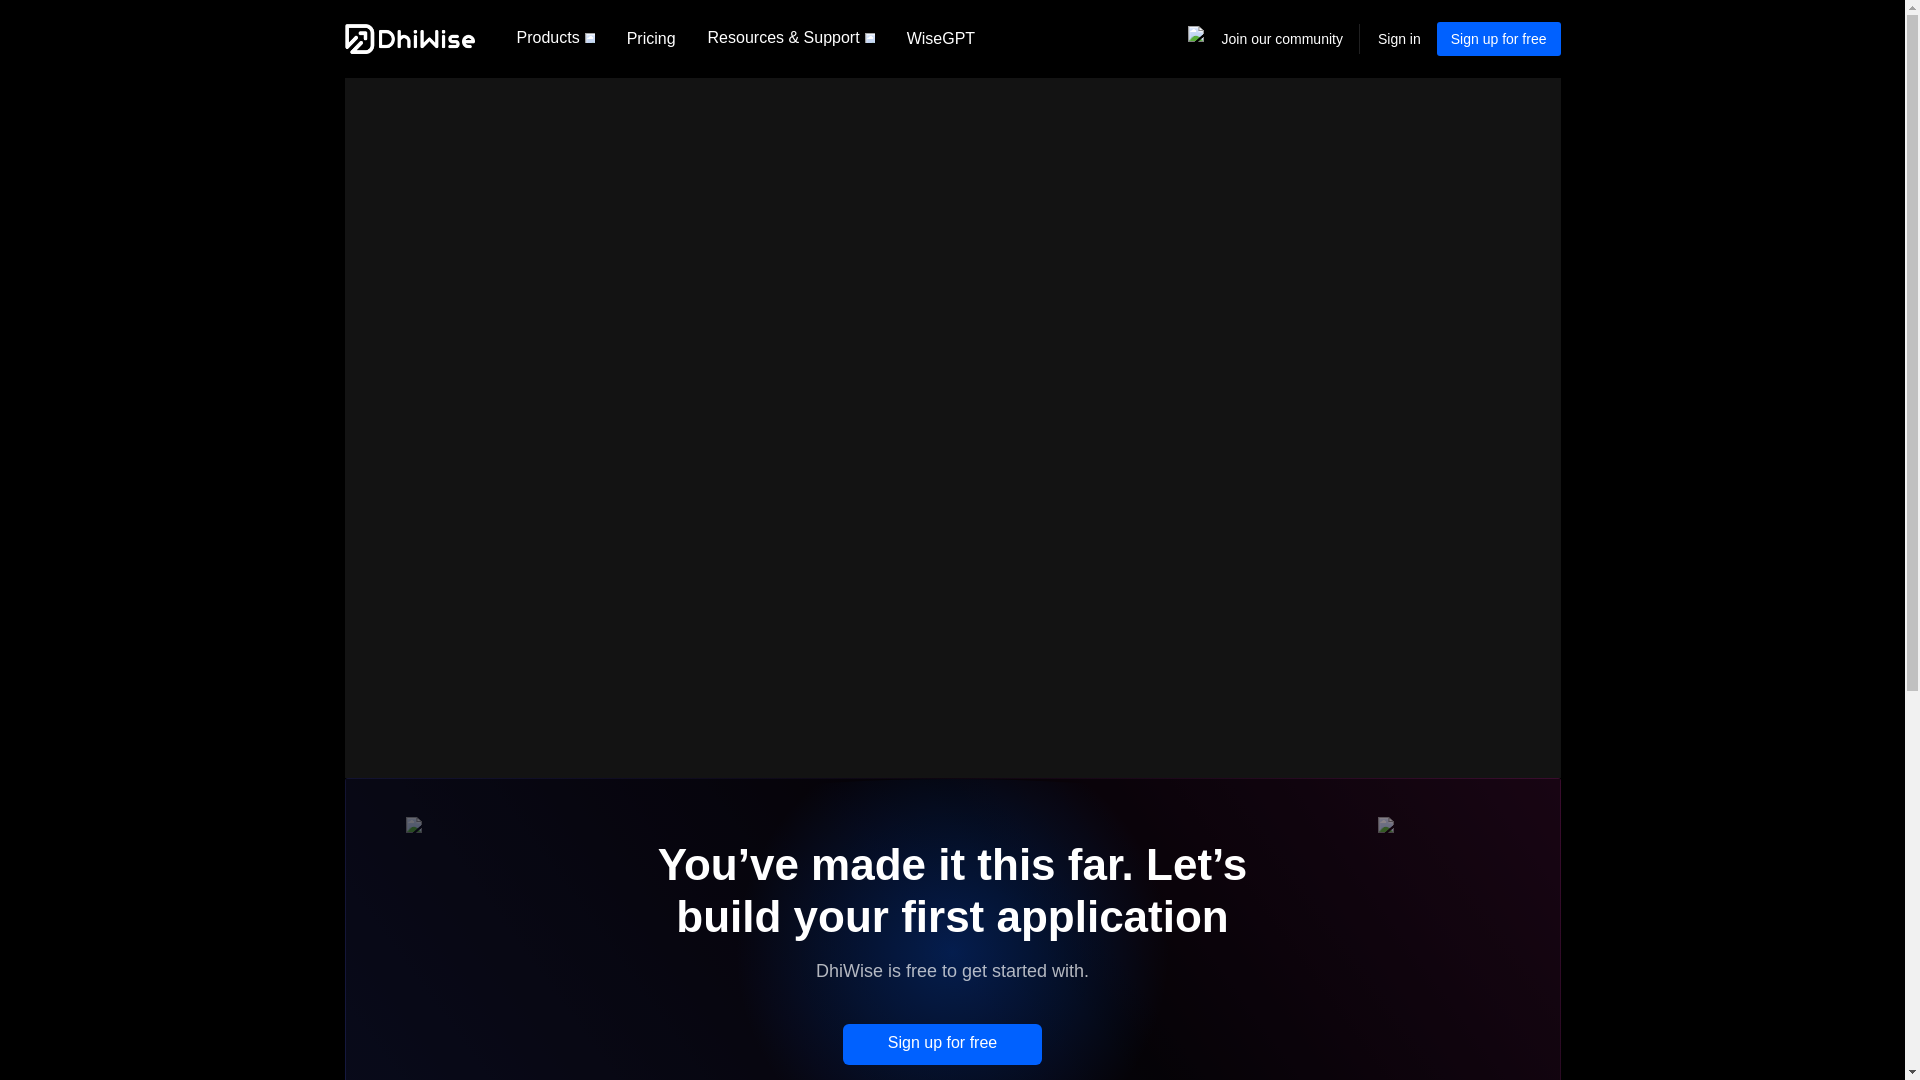  I want to click on Sign up for free, so click(1498, 38).